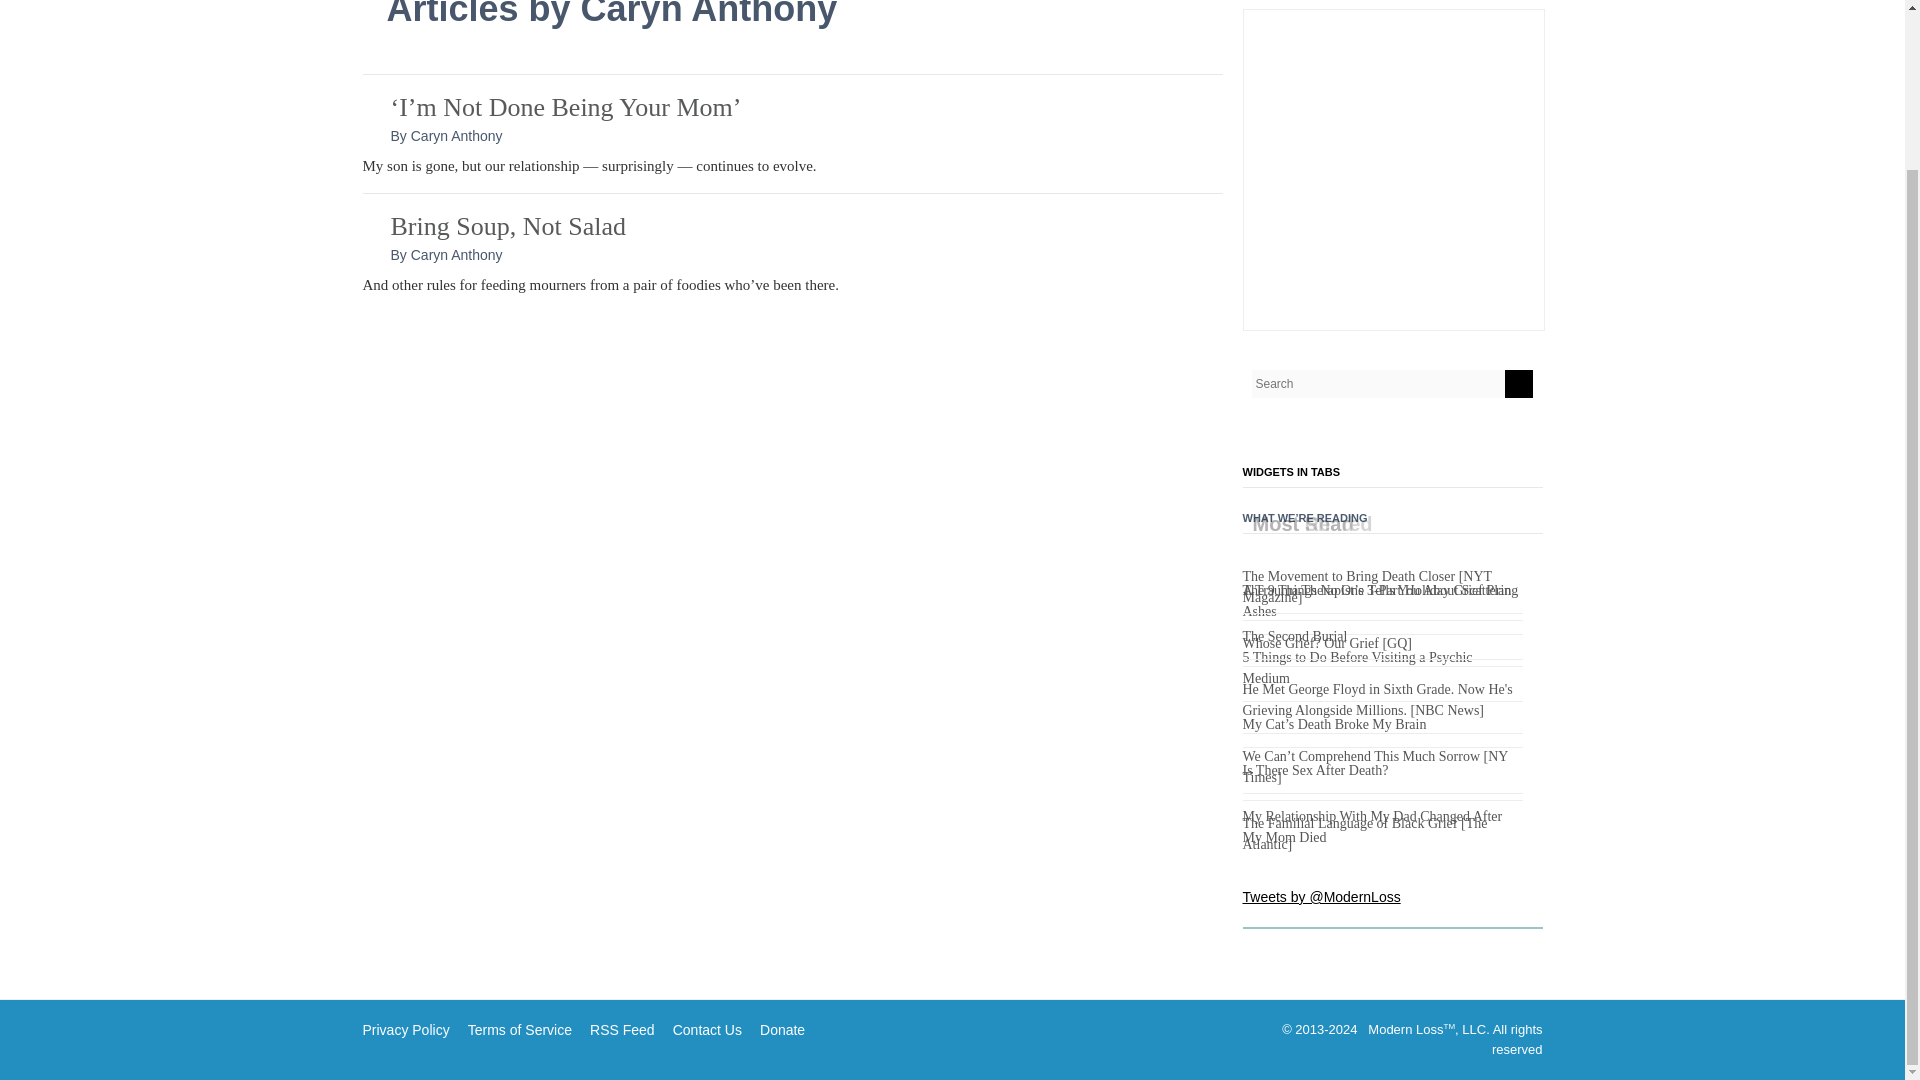  What do you see at coordinates (507, 226) in the screenshot?
I see `Permalink to Bring Soup, Not Salad` at bounding box center [507, 226].